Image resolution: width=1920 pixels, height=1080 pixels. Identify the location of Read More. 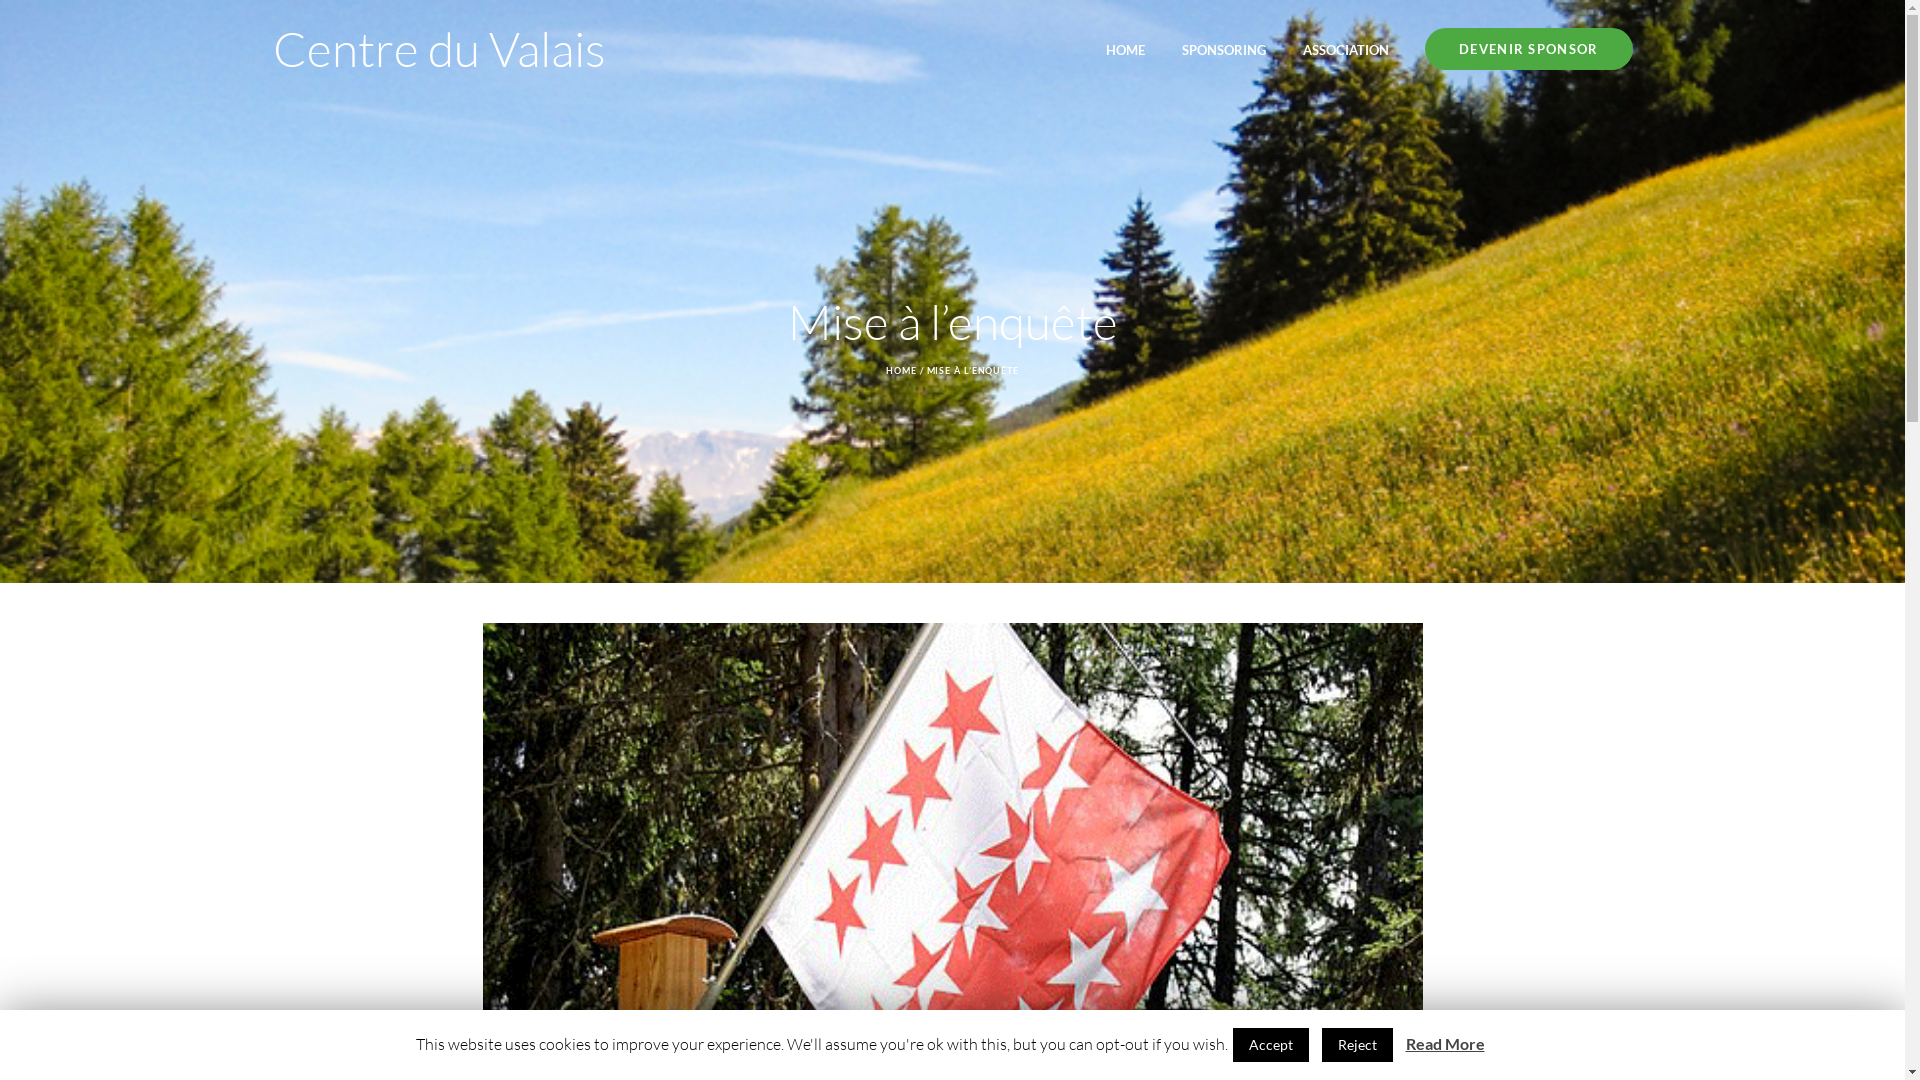
(1446, 1044).